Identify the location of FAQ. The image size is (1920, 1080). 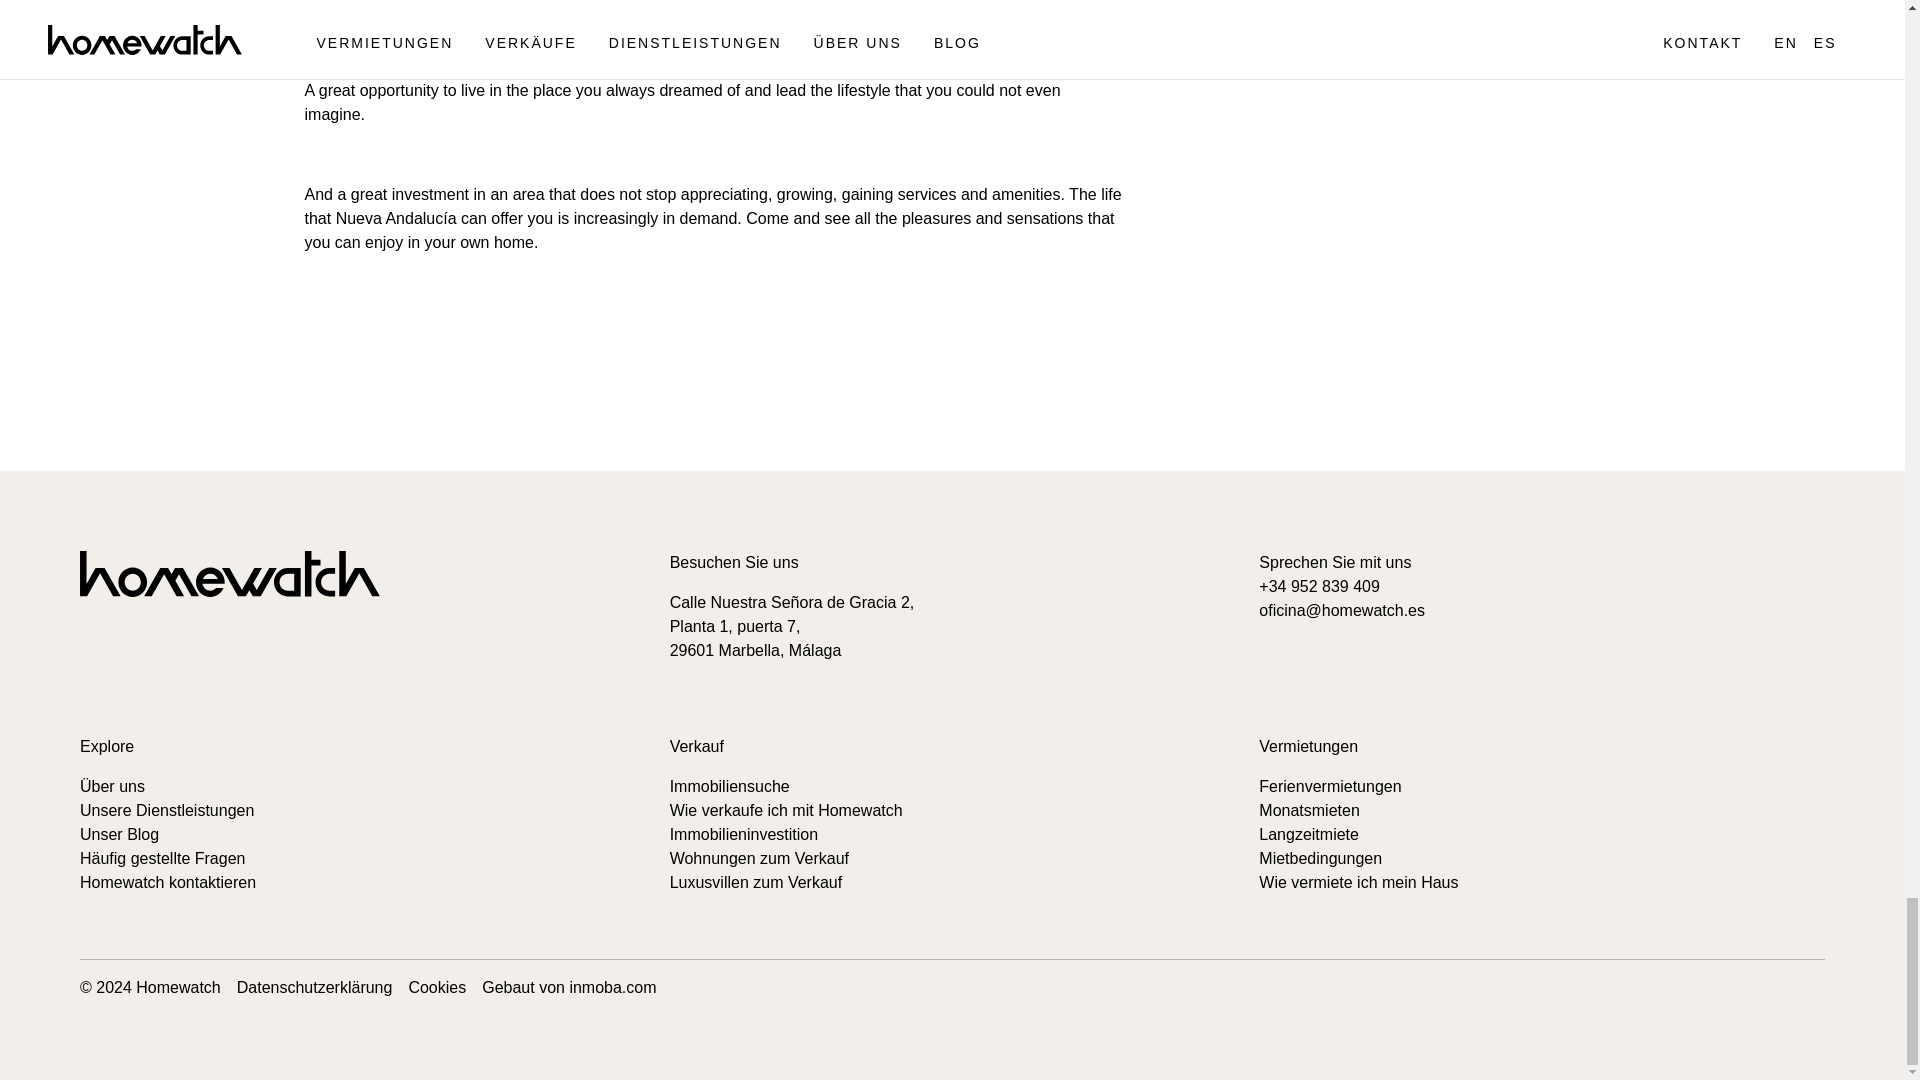
(162, 858).